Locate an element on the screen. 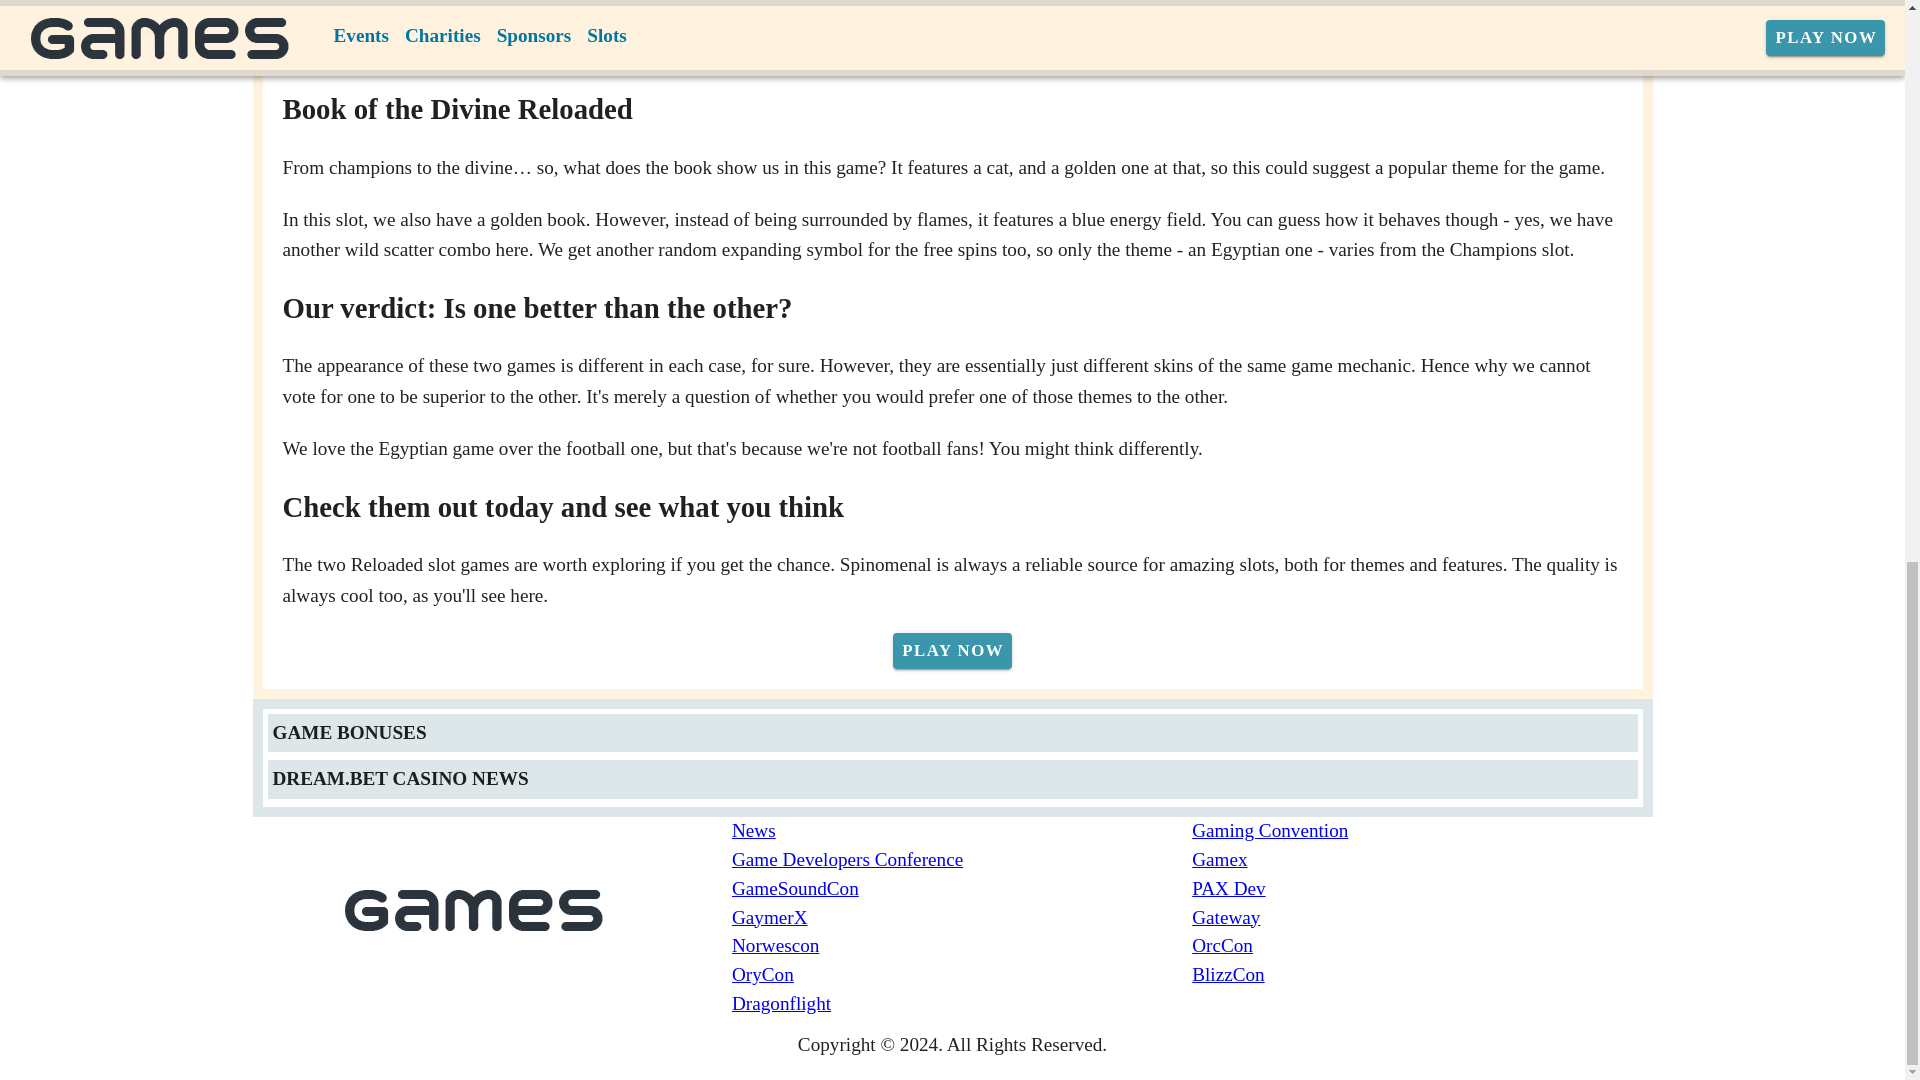 This screenshot has height=1080, width=1920. OryCon is located at coordinates (962, 976).